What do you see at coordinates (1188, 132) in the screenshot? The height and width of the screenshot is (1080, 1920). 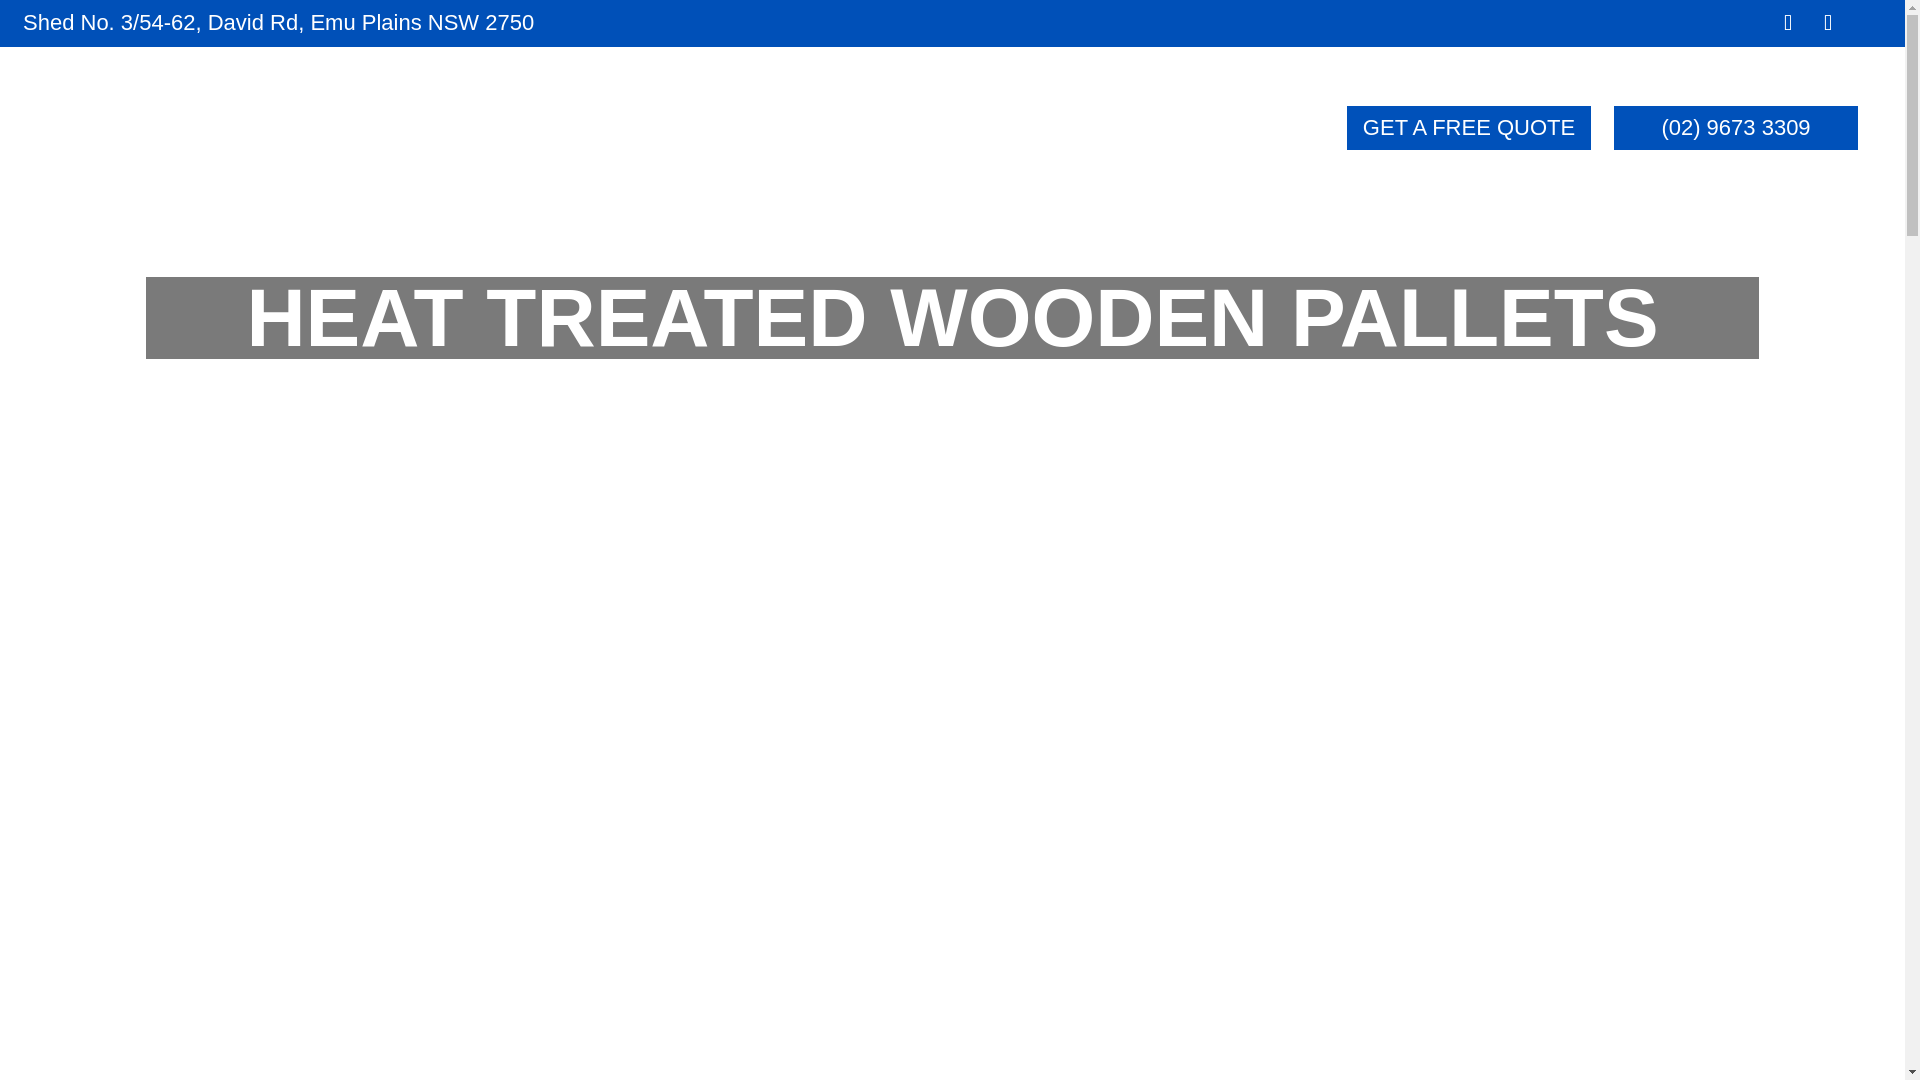 I see `CONTACT` at bounding box center [1188, 132].